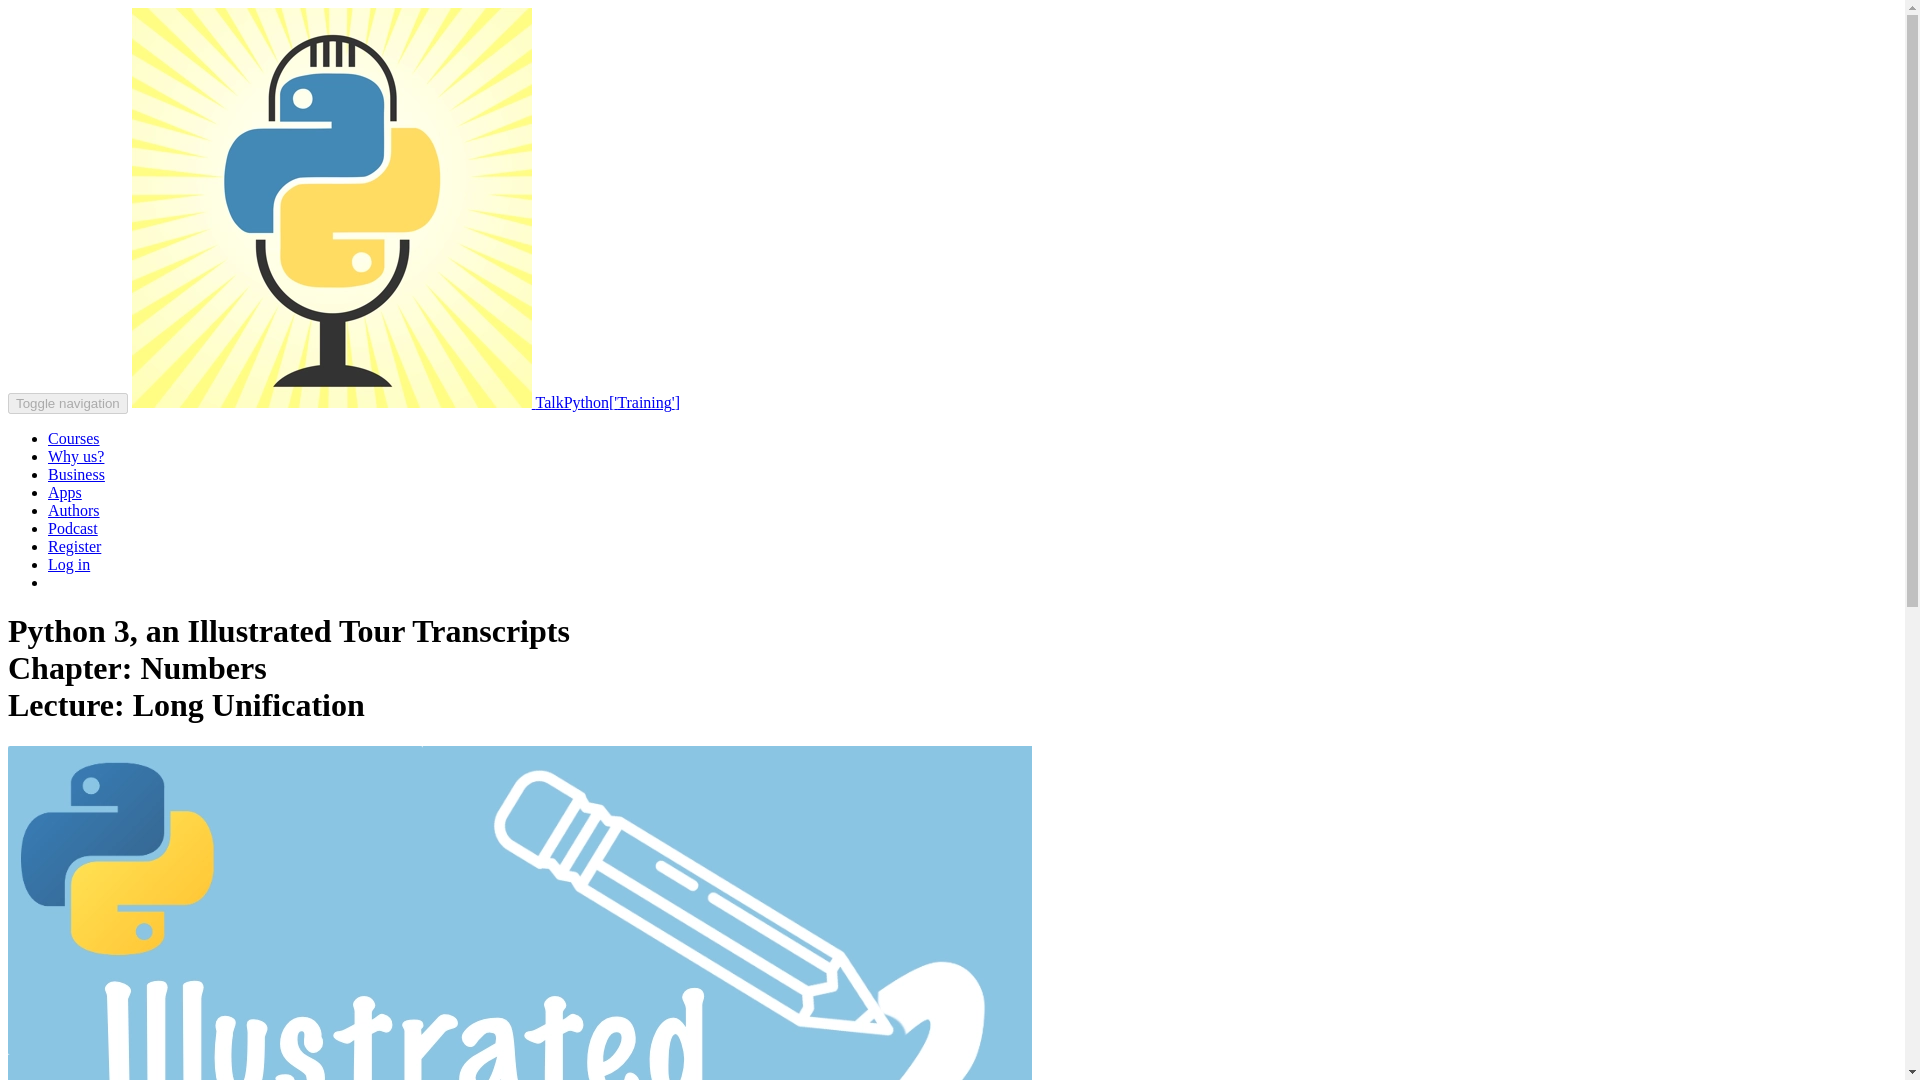  Describe the element at coordinates (65, 492) in the screenshot. I see `Apps` at that location.